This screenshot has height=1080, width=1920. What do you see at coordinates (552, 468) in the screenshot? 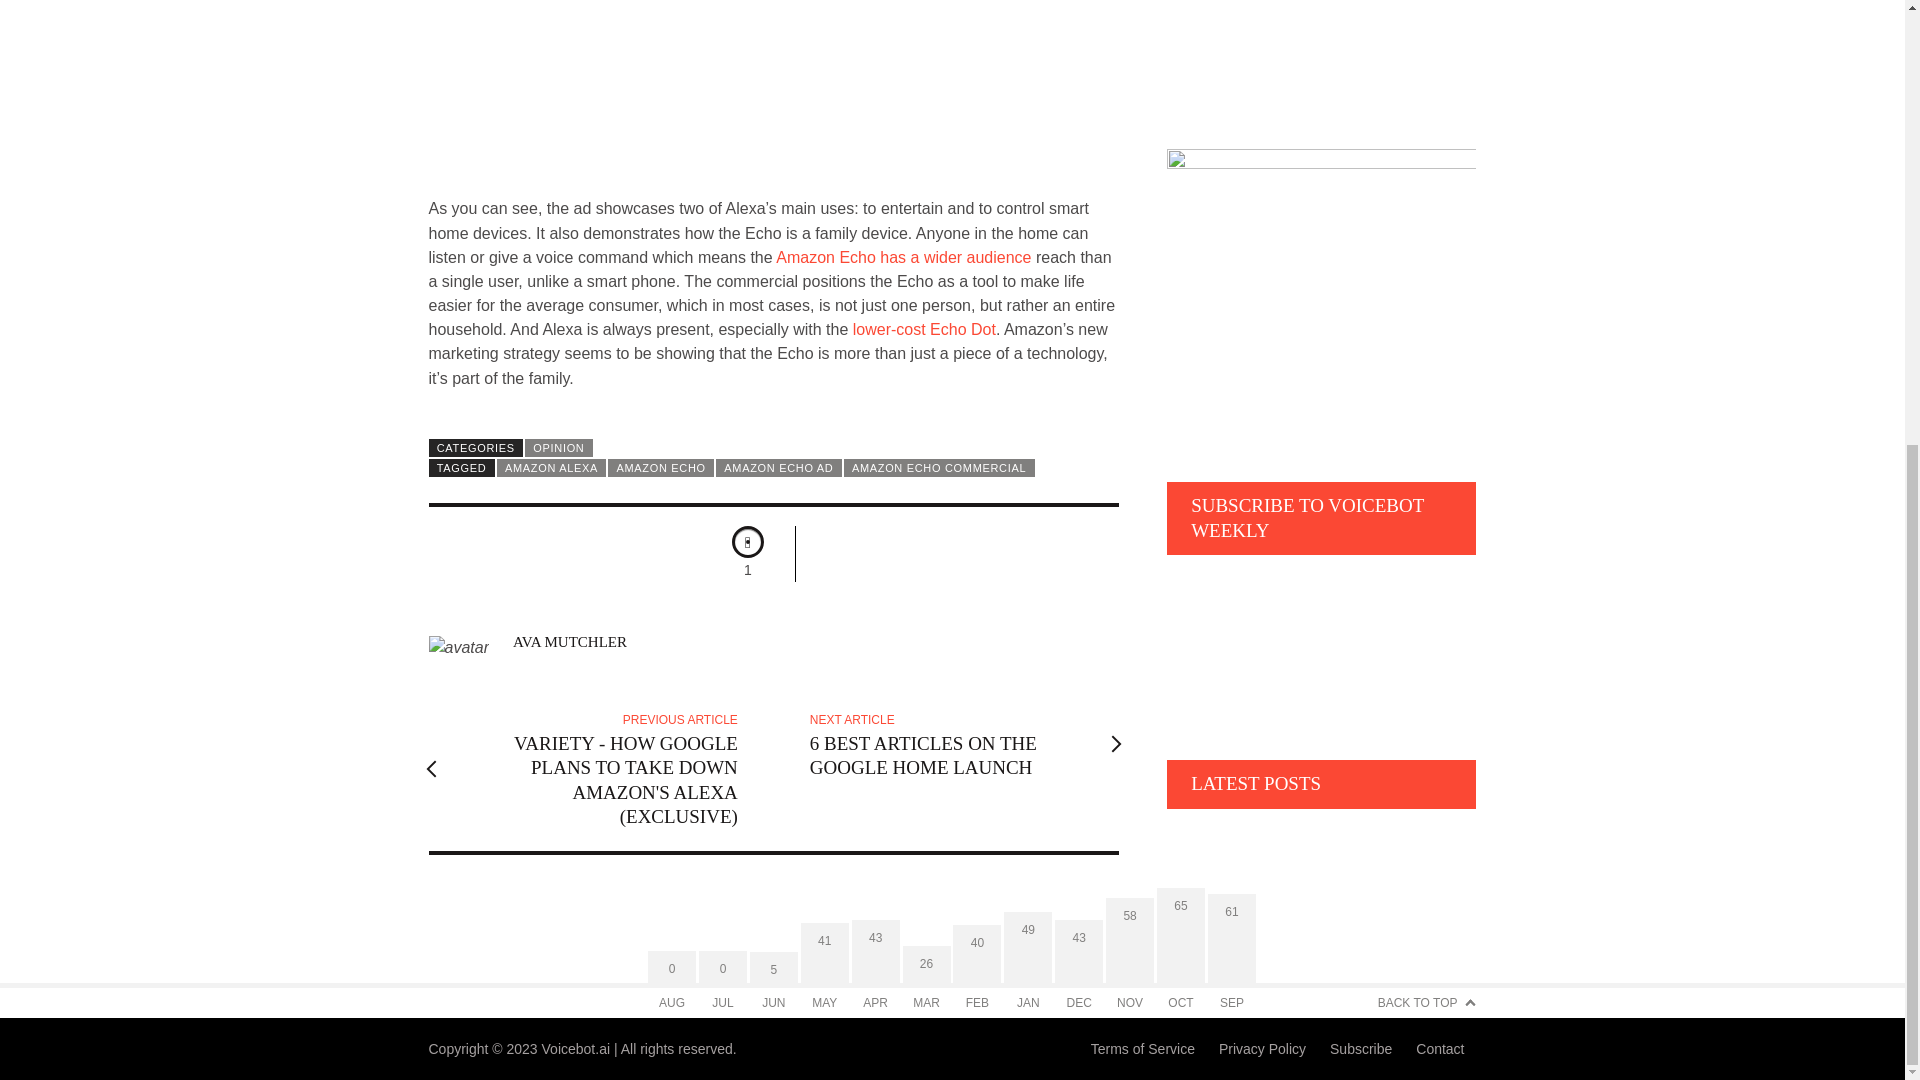
I see `View all posts tagged amazon alexa` at bounding box center [552, 468].